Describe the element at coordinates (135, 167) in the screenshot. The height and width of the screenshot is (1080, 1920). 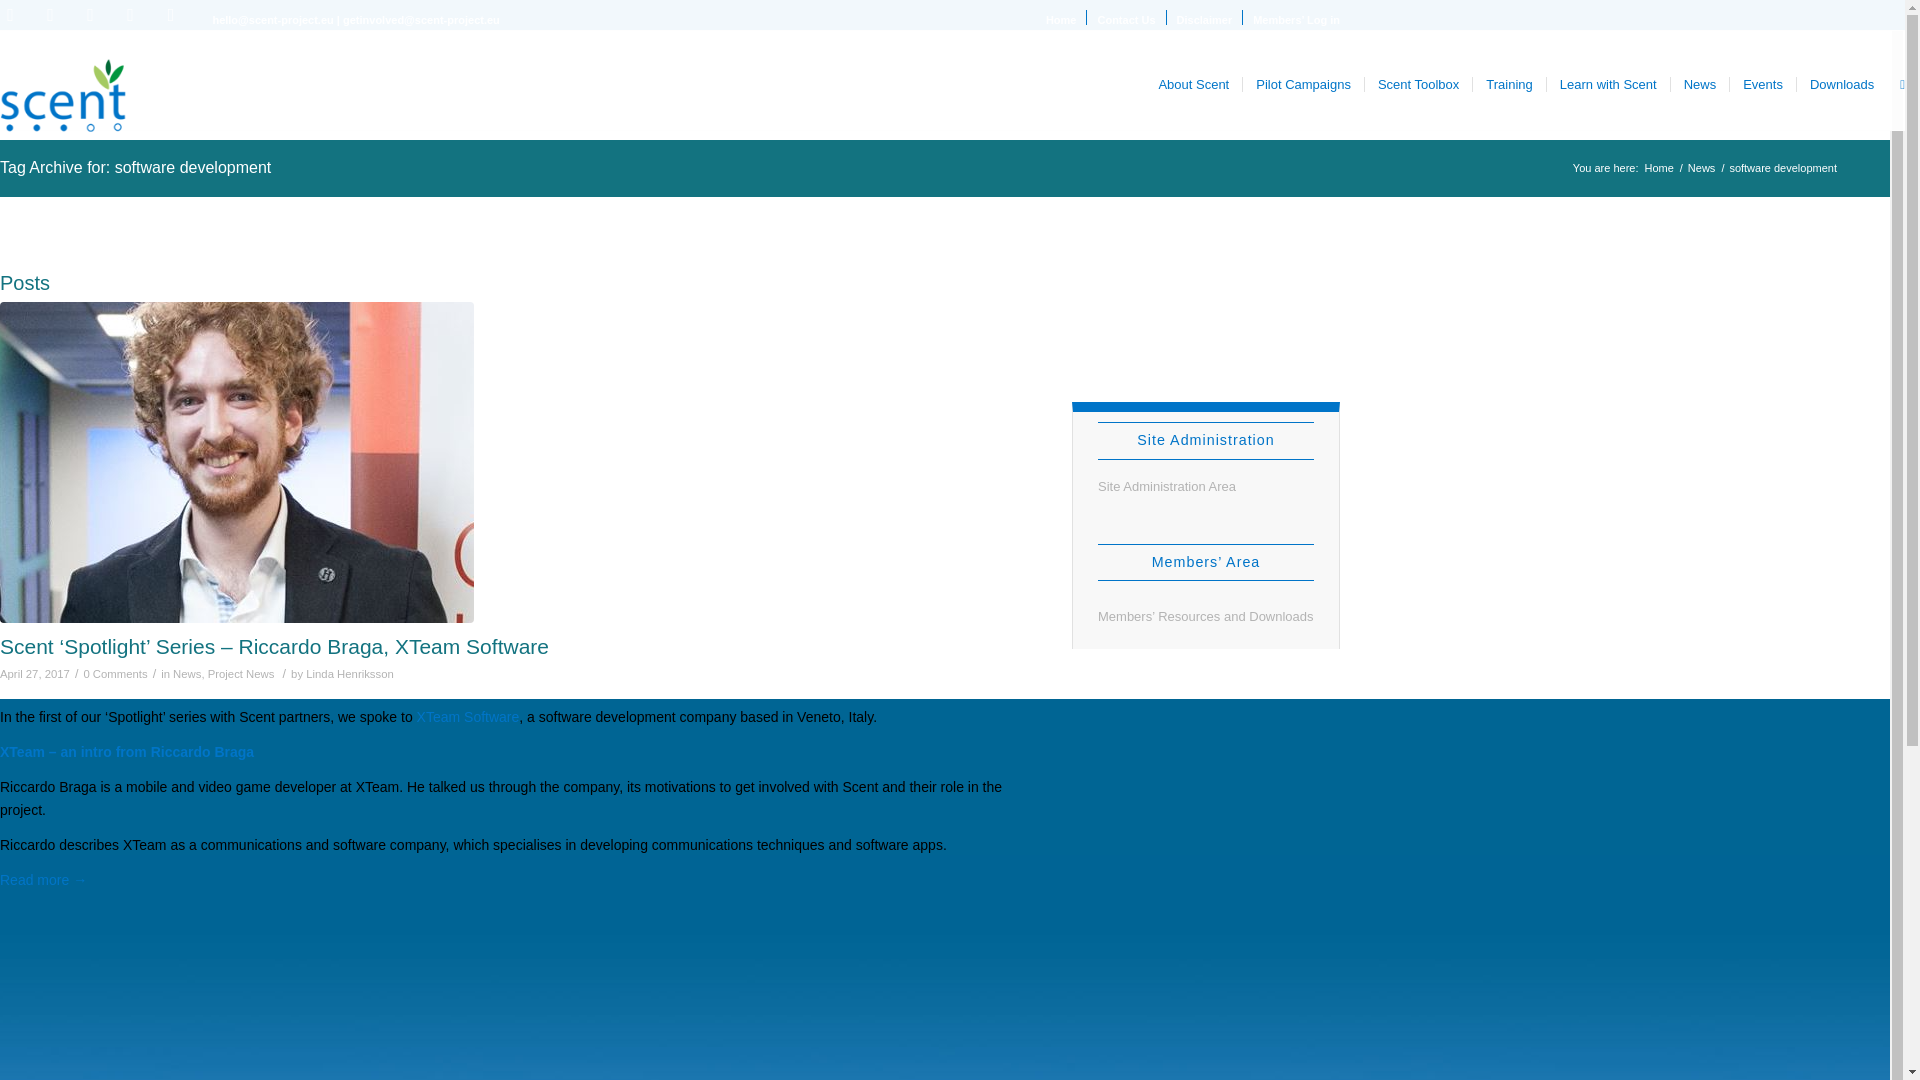
I see `Permanent Link: Tag Archive for: software development` at that location.